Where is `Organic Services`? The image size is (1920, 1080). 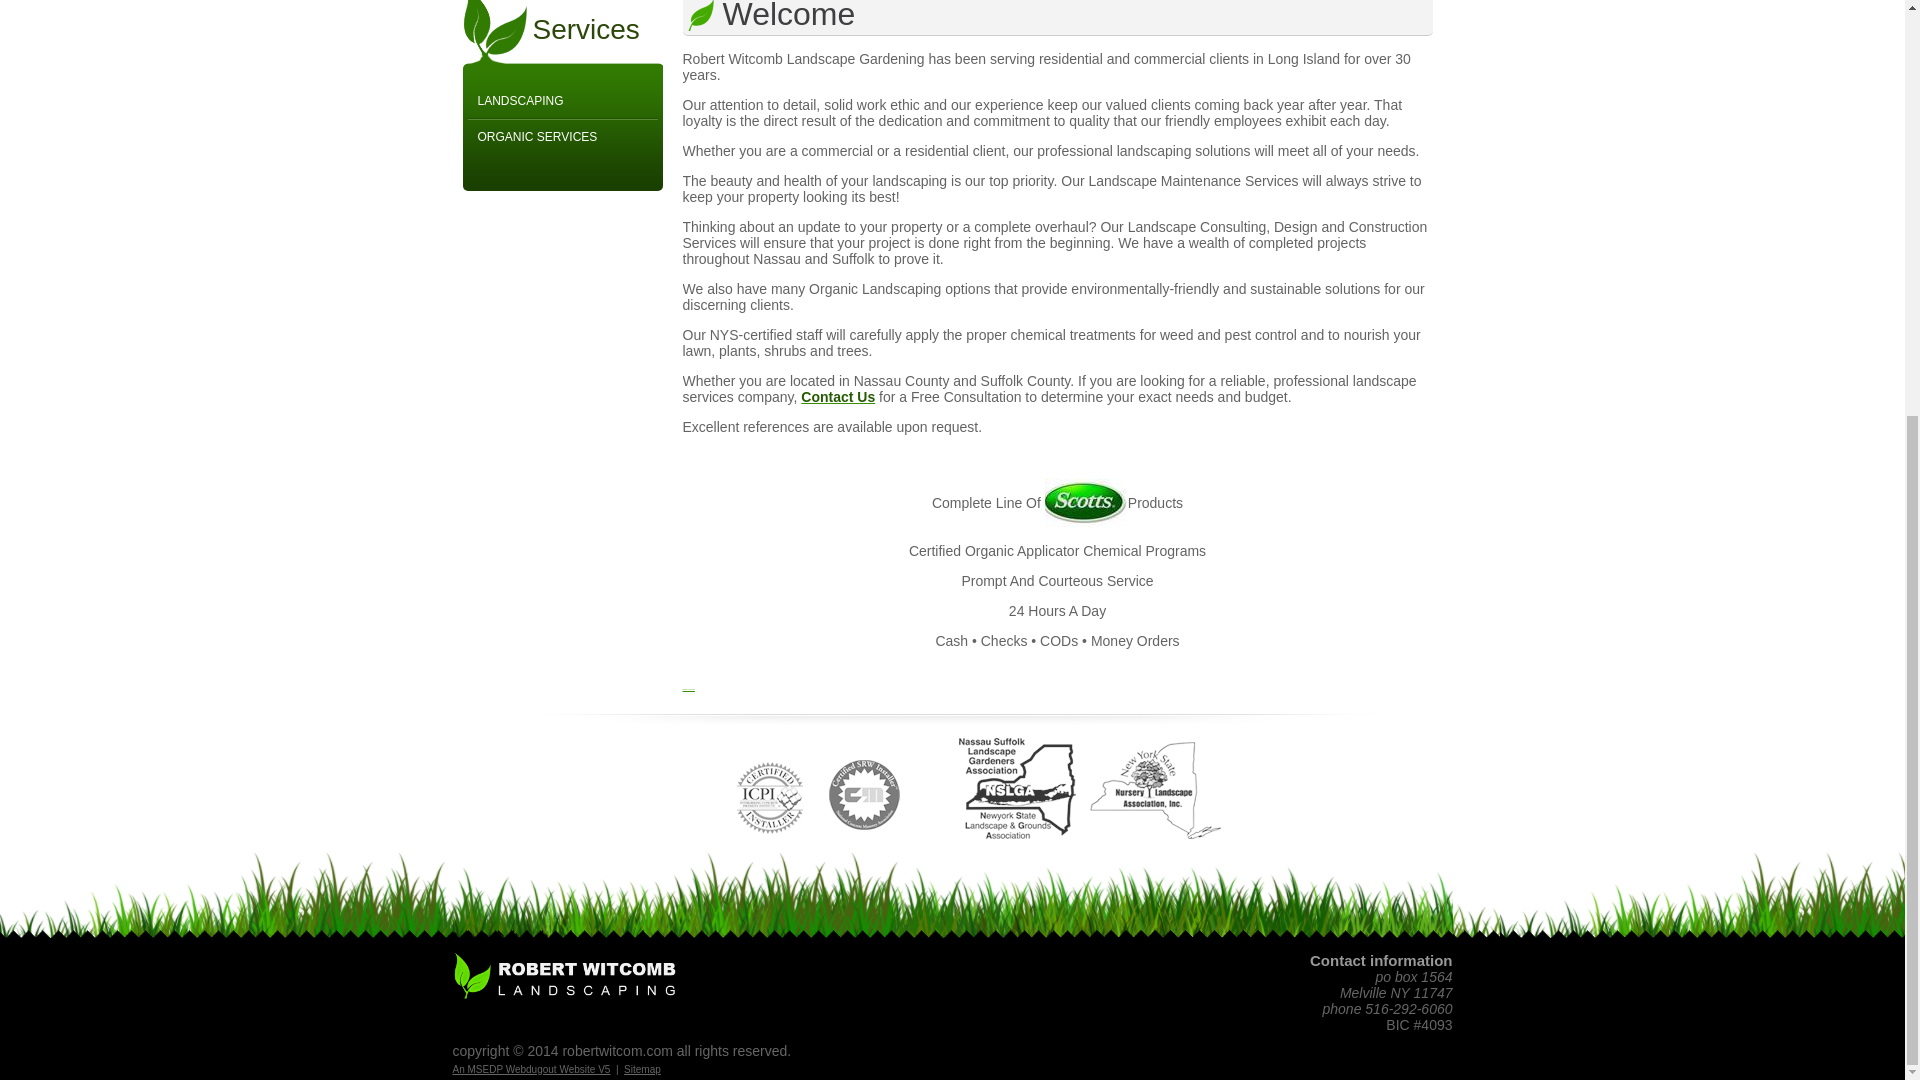 Organic Services is located at coordinates (563, 136).